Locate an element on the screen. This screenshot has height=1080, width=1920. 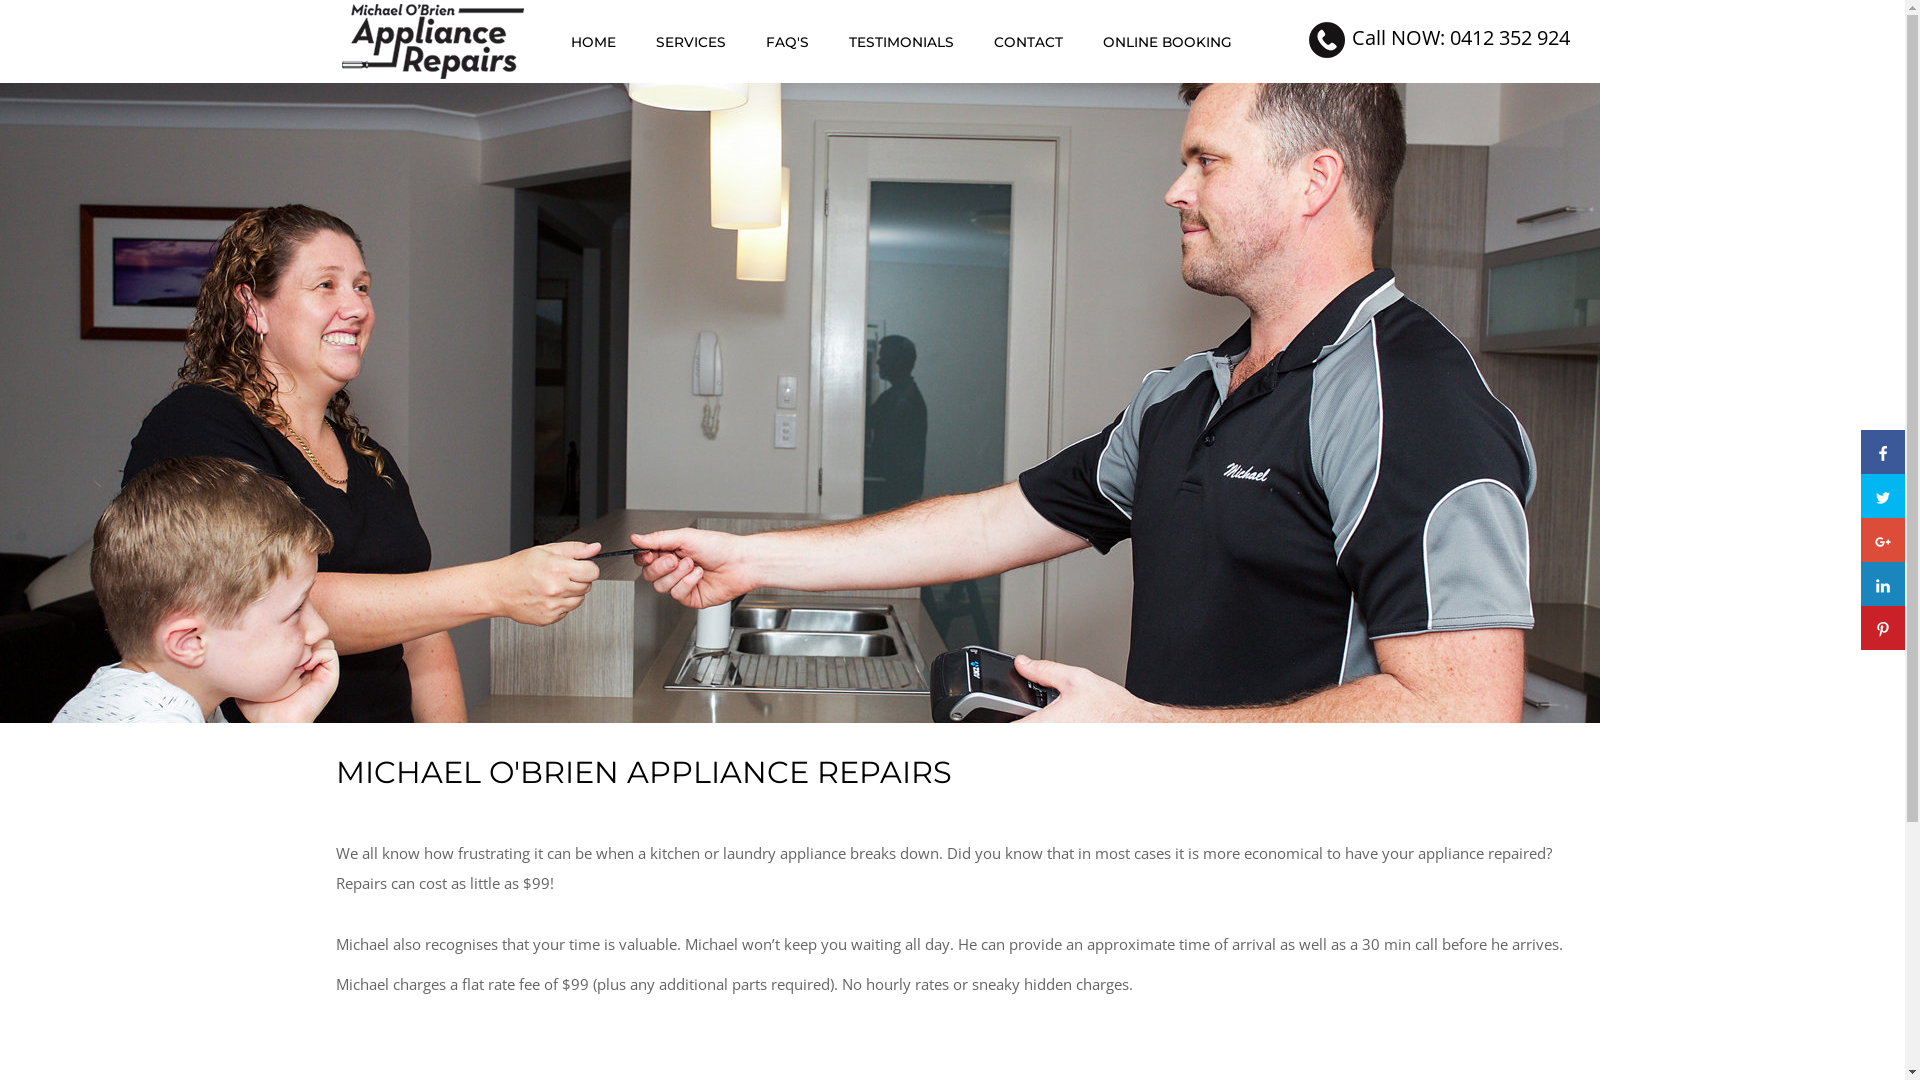
ONLINE BOOKING is located at coordinates (1166, 42).